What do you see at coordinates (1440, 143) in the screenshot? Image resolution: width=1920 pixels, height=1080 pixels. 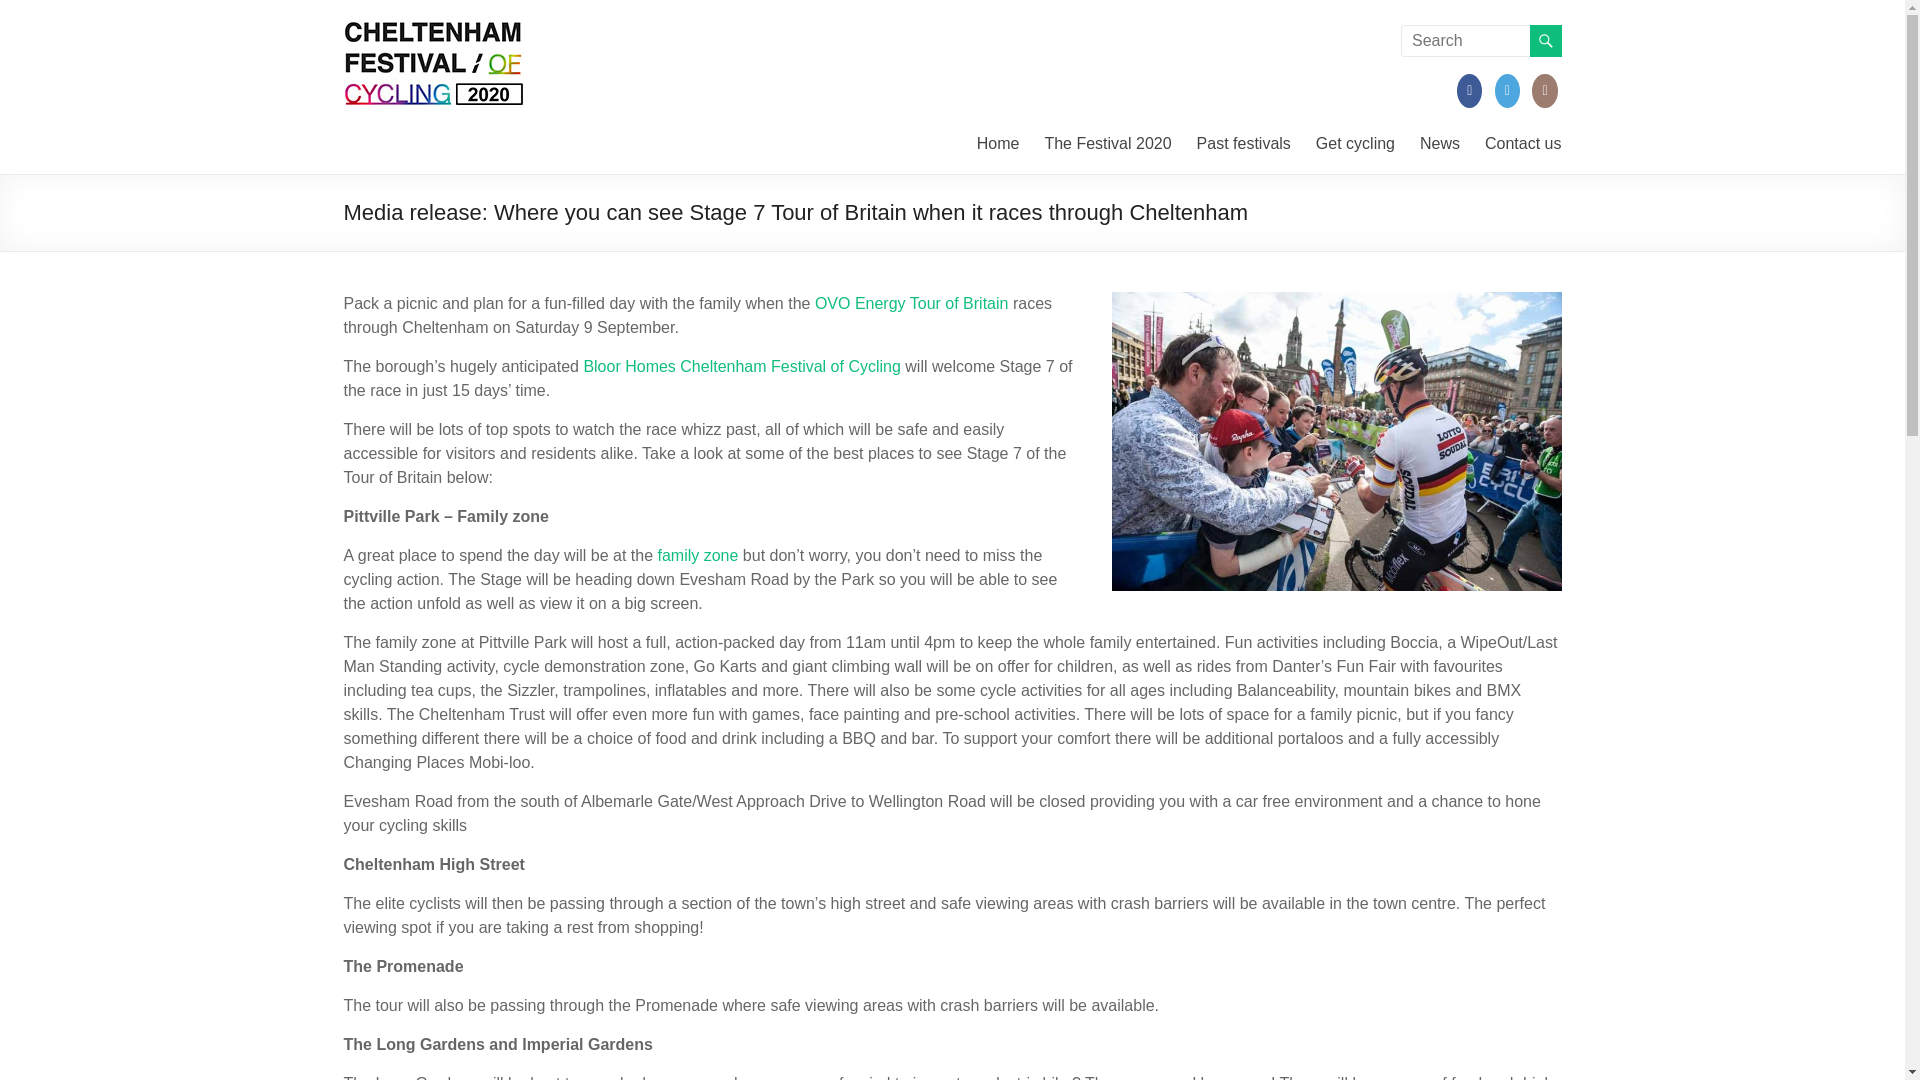 I see `News` at bounding box center [1440, 143].